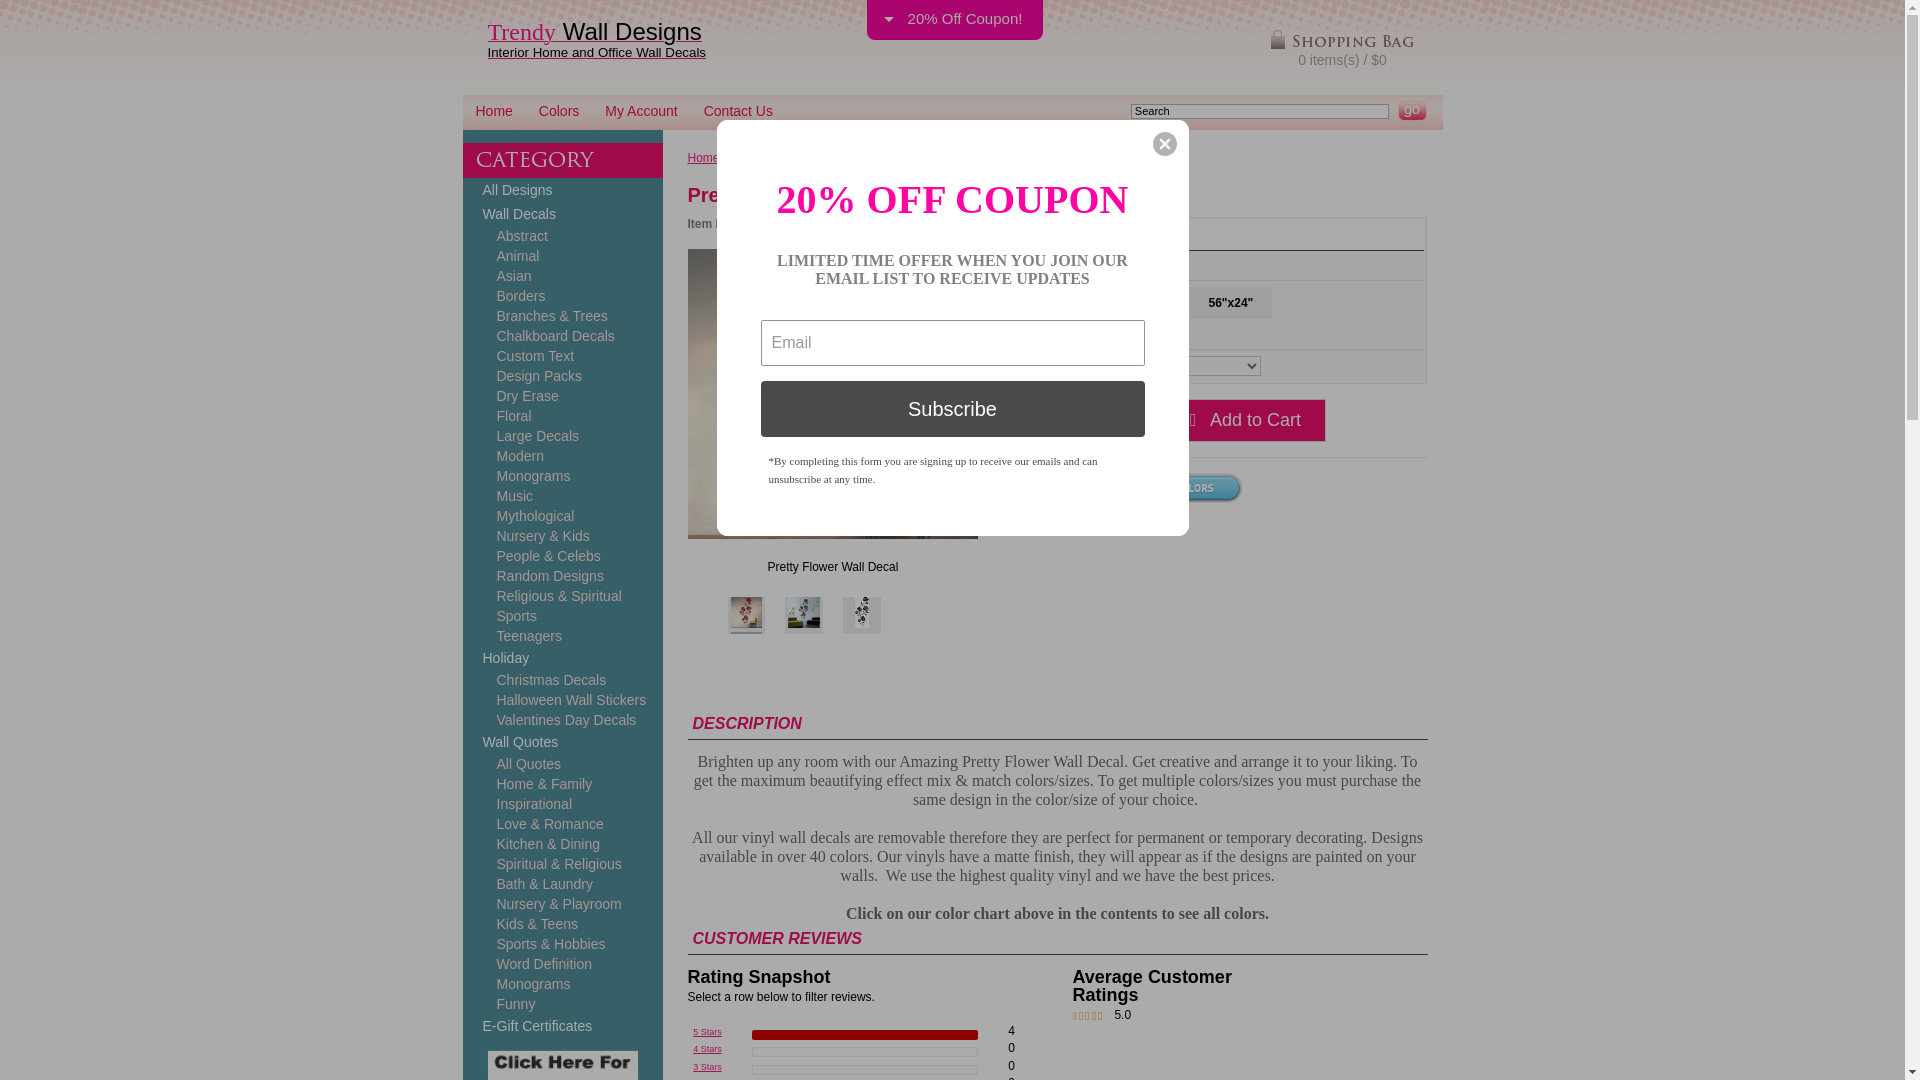 Image resolution: width=1920 pixels, height=1080 pixels. What do you see at coordinates (562, 236) in the screenshot?
I see `Abstract` at bounding box center [562, 236].